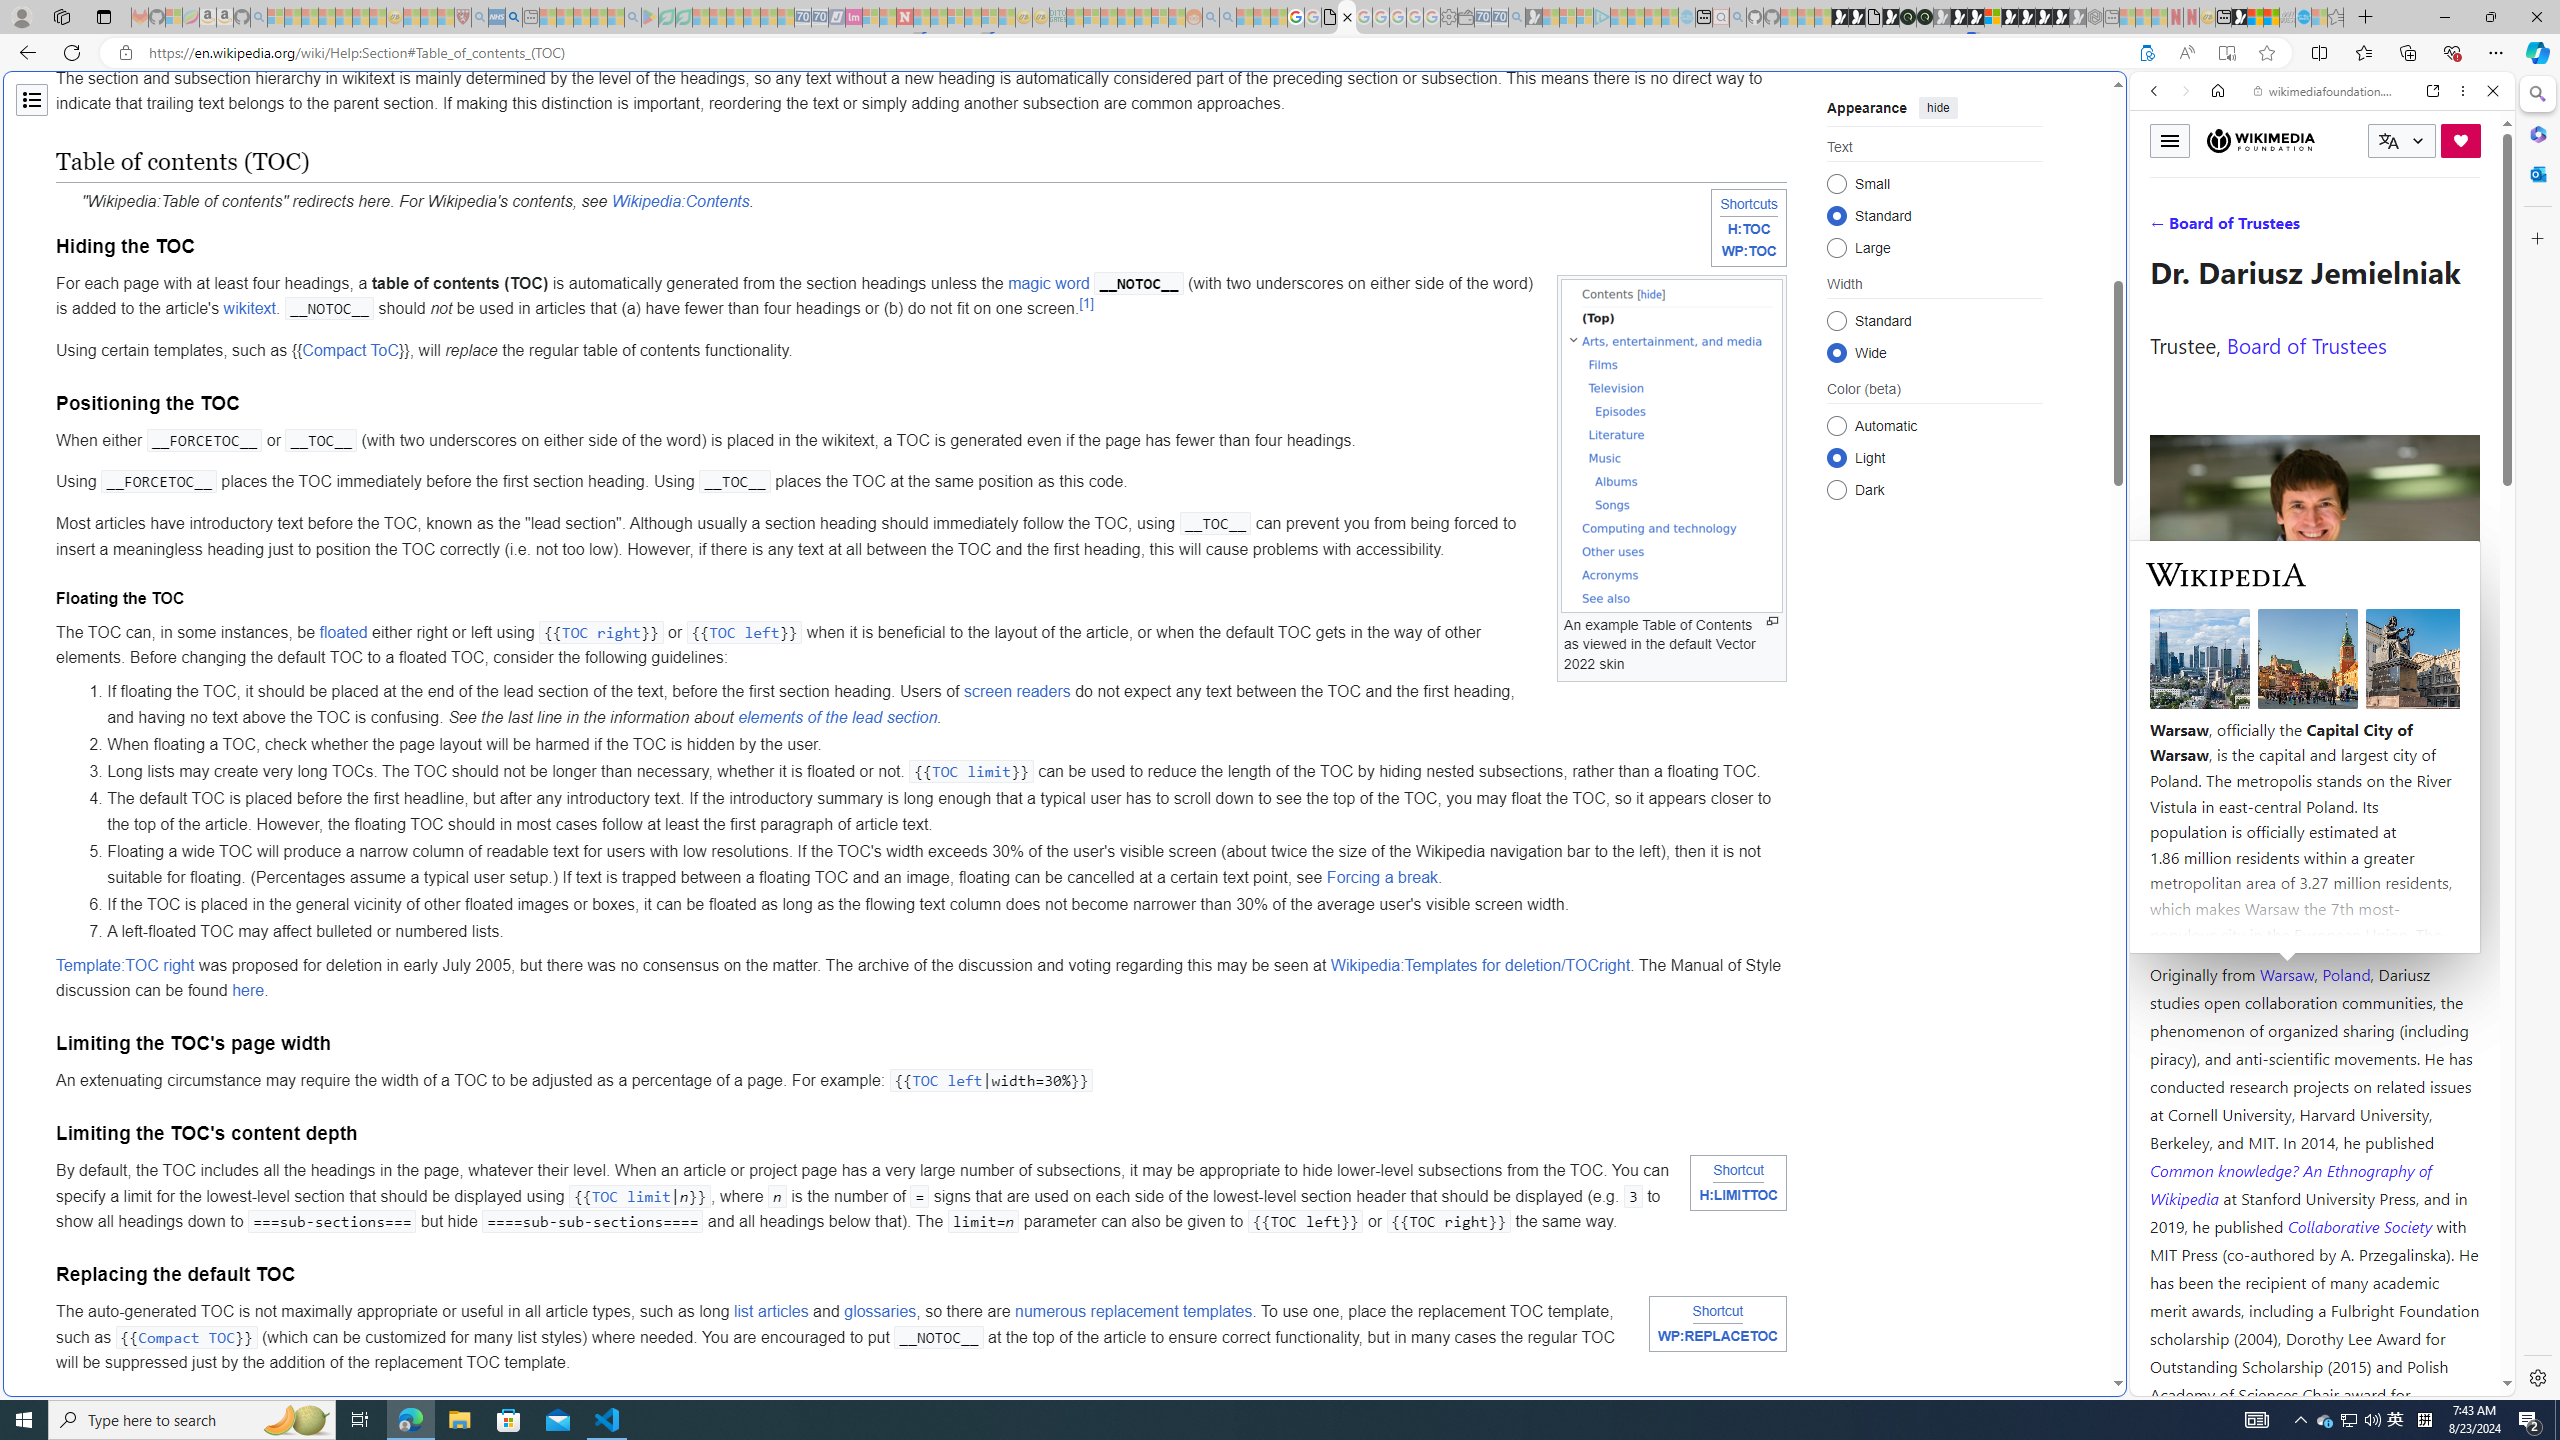 This screenshot has height=1440, width=2560. What do you see at coordinates (2410, 1026) in the screenshot?
I see `Actions for this site` at bounding box center [2410, 1026].